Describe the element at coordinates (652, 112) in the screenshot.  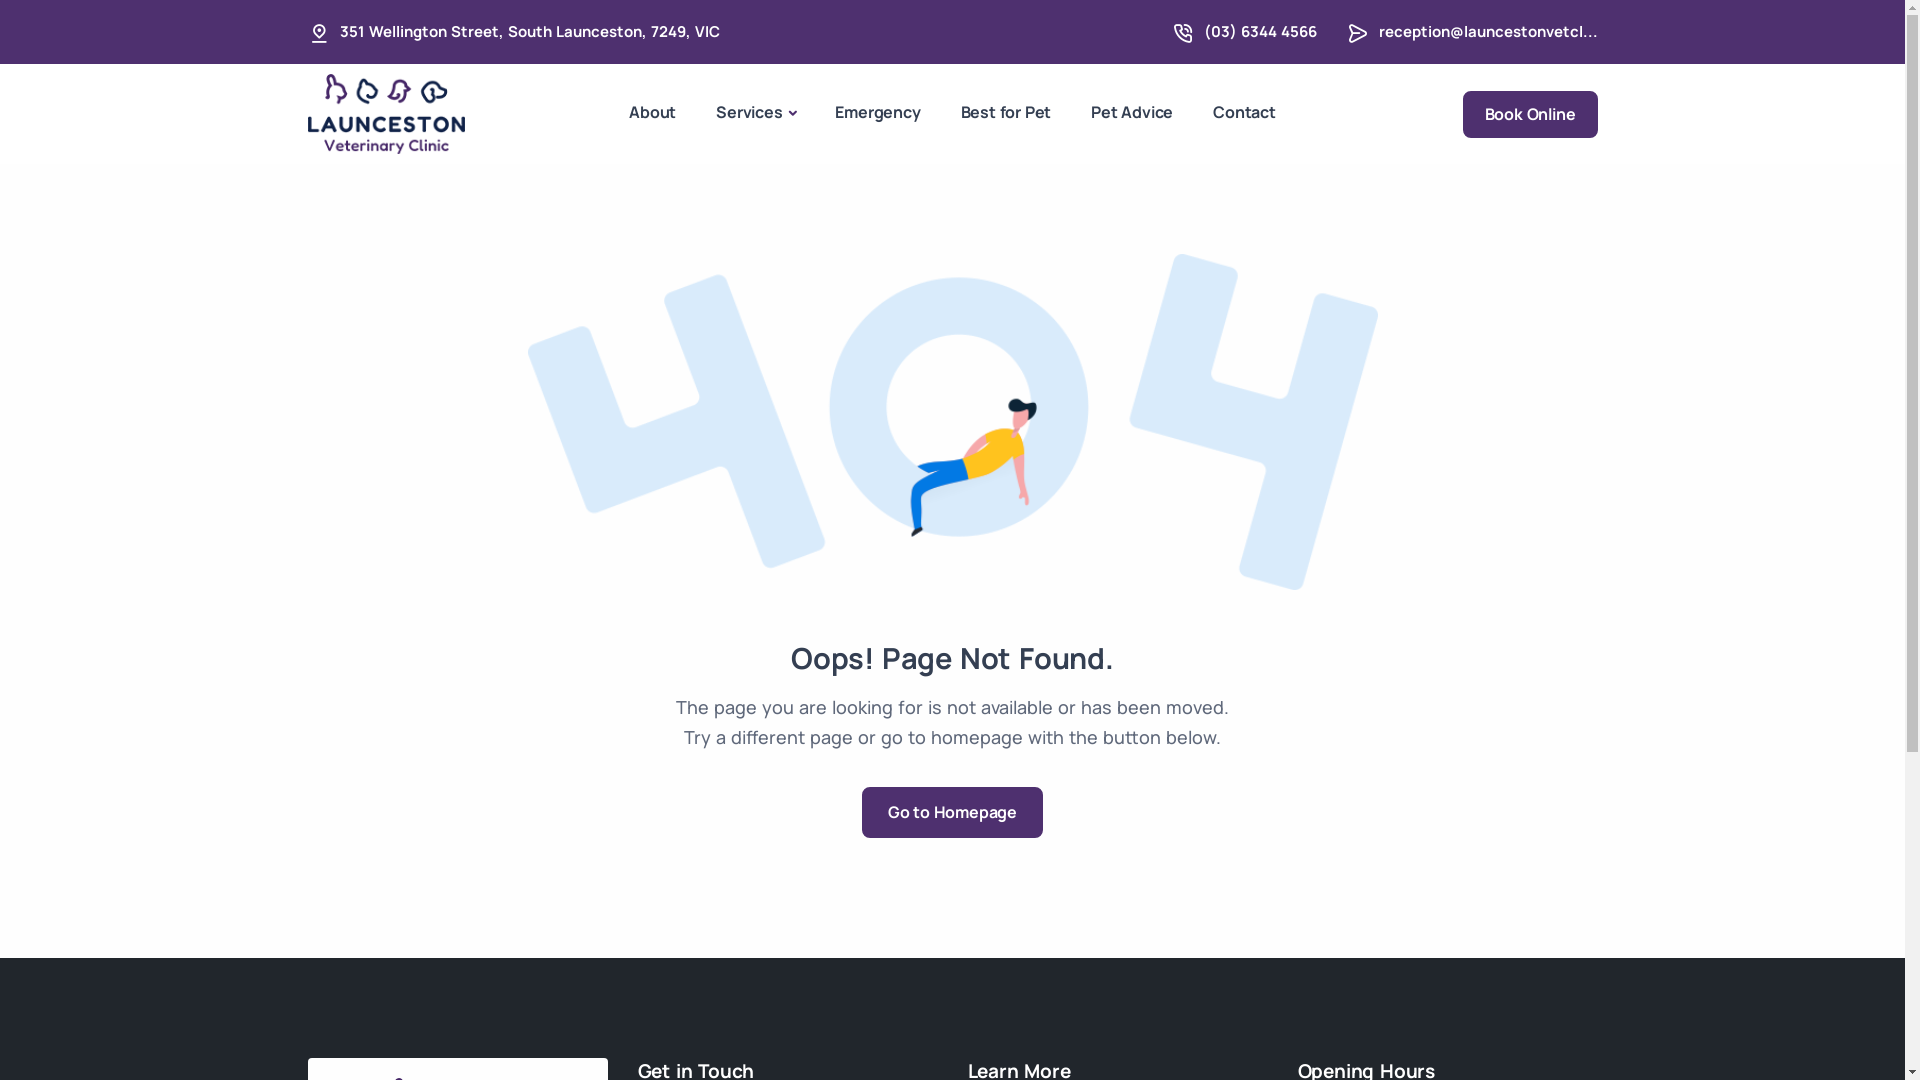
I see `About` at that location.